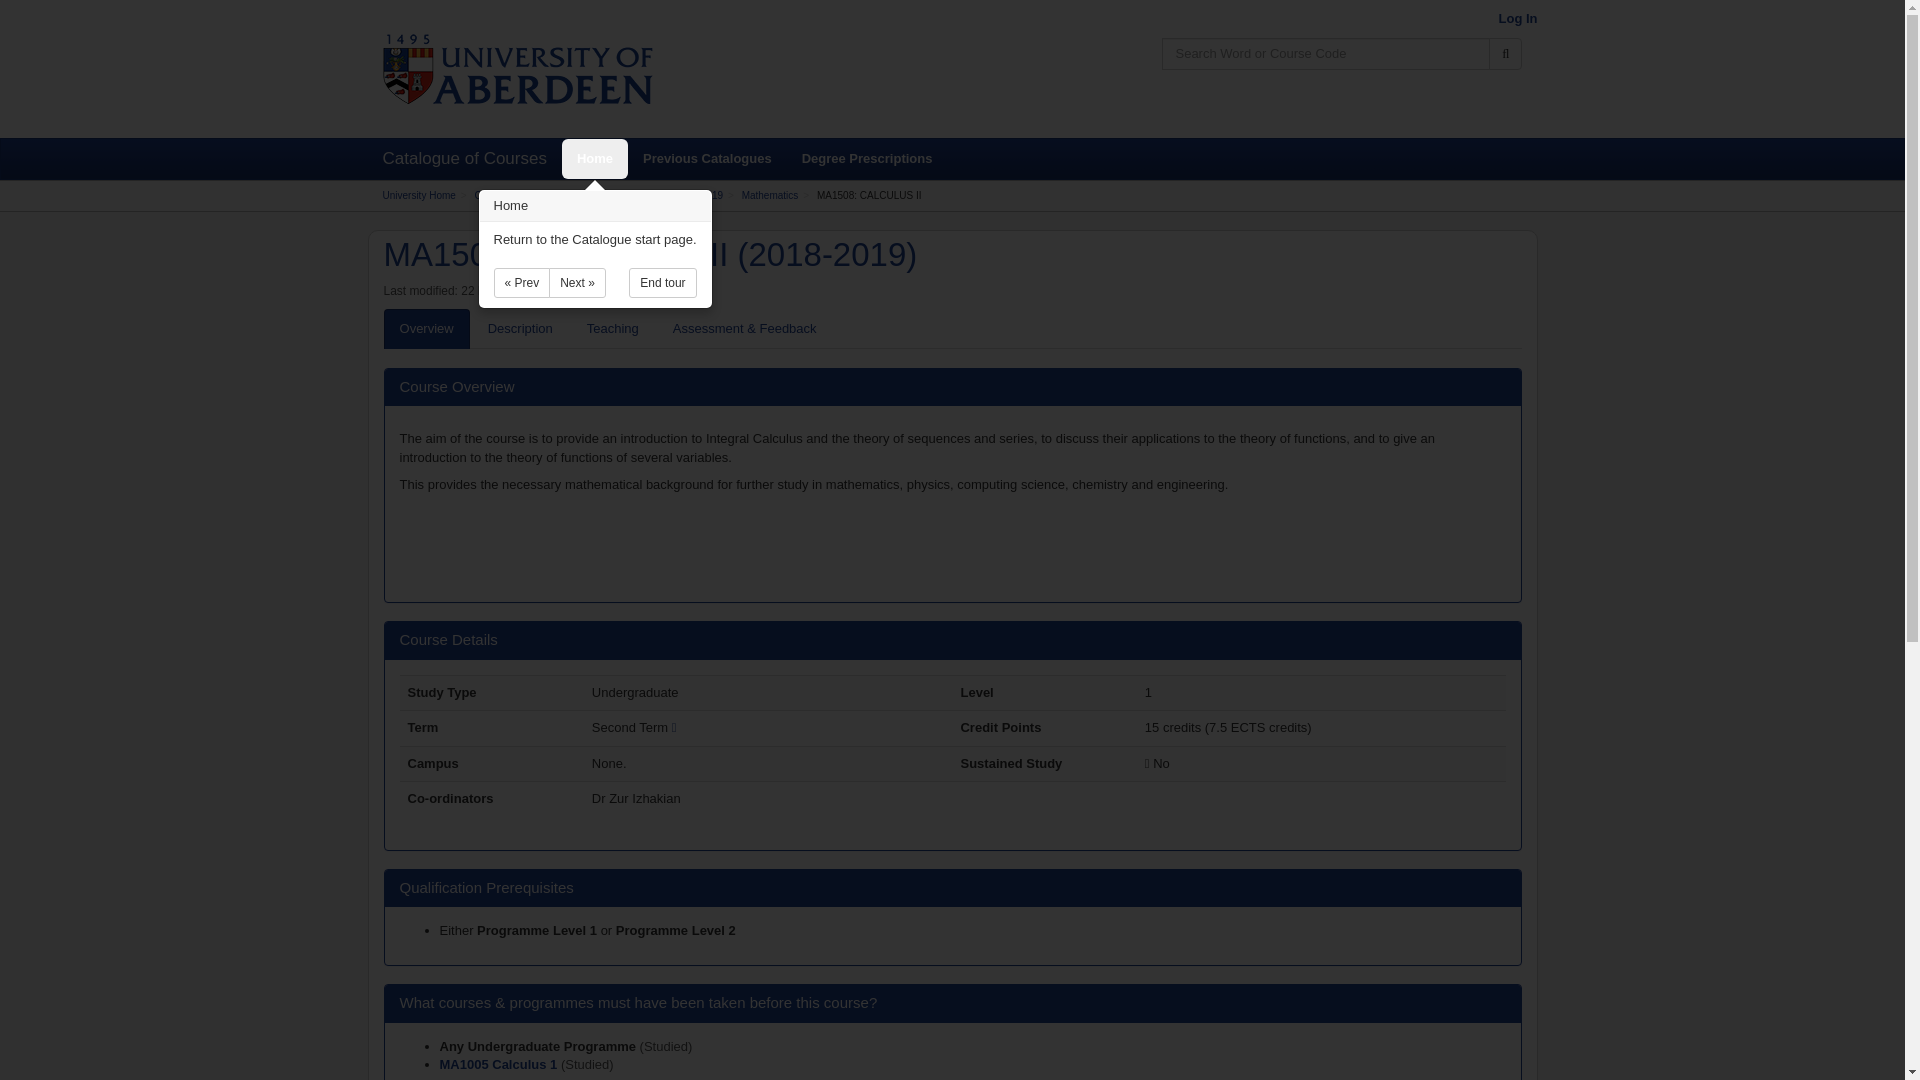 The image size is (1920, 1080). What do you see at coordinates (868, 159) in the screenshot?
I see `Degree Prescriptions` at bounding box center [868, 159].